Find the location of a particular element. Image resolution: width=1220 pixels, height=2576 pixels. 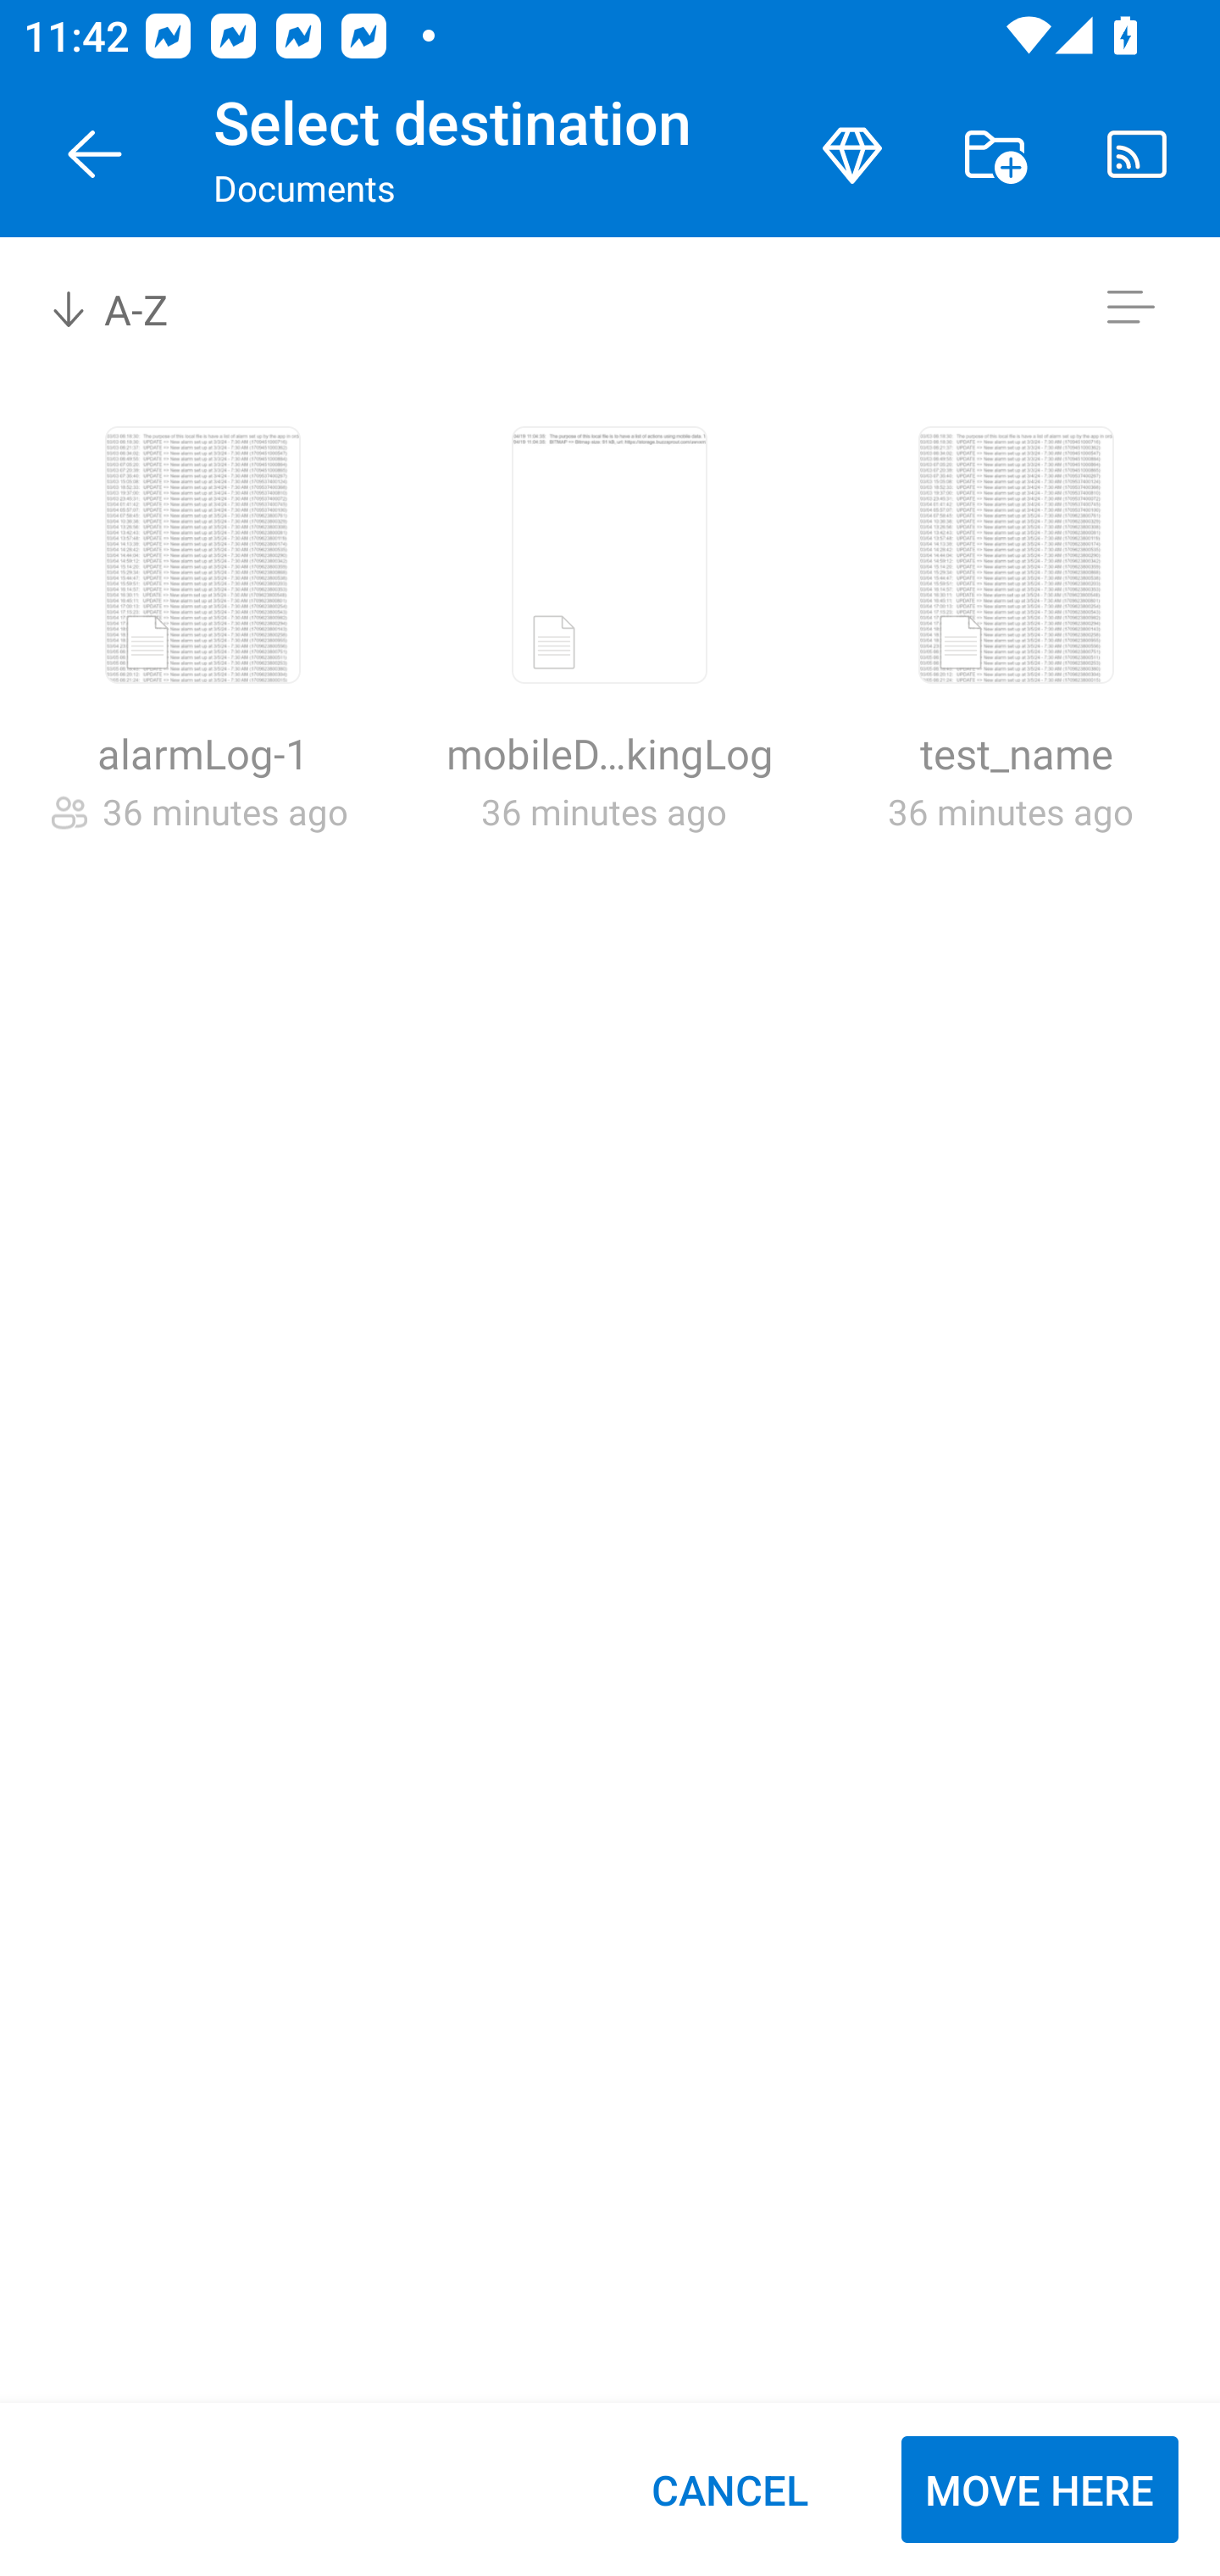

More actions button is located at coordinates (995, 154).